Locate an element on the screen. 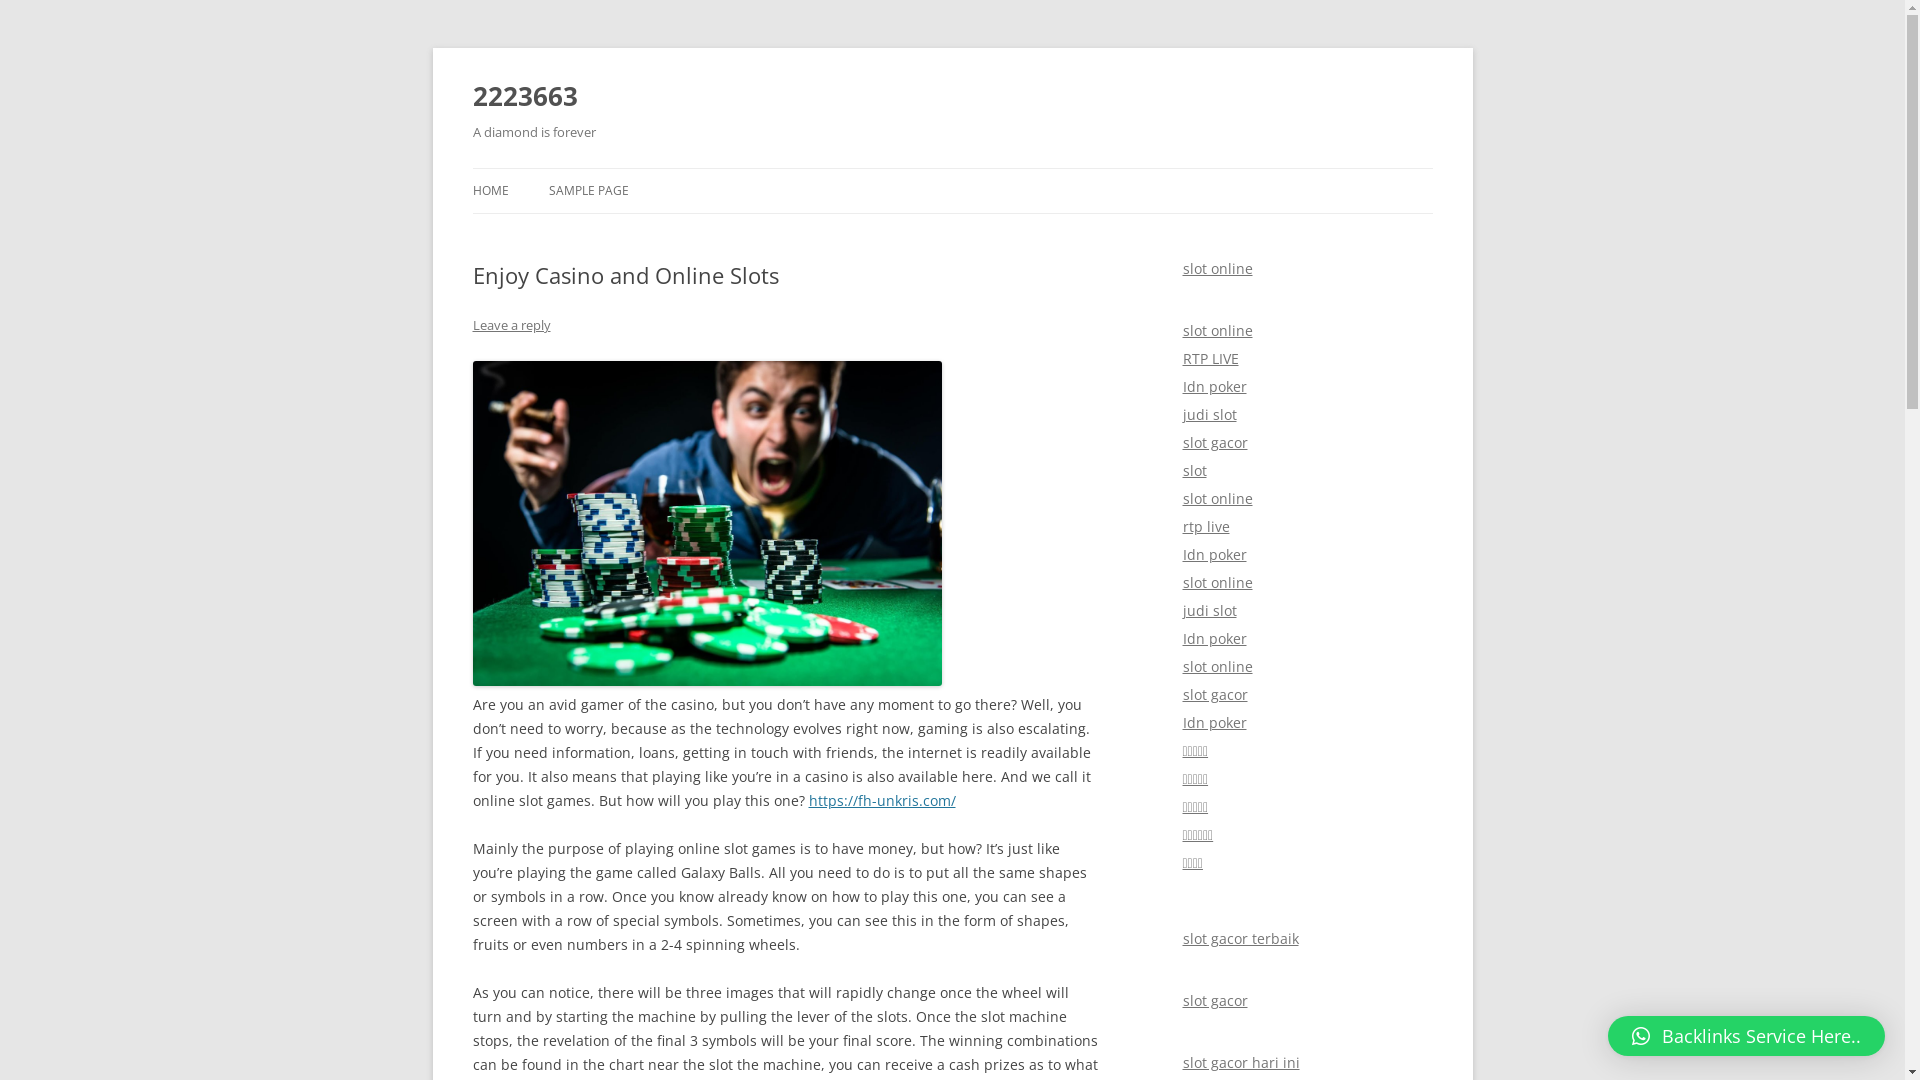 The width and height of the screenshot is (1920, 1080). slot gacor hari ini is located at coordinates (1240, 1062).